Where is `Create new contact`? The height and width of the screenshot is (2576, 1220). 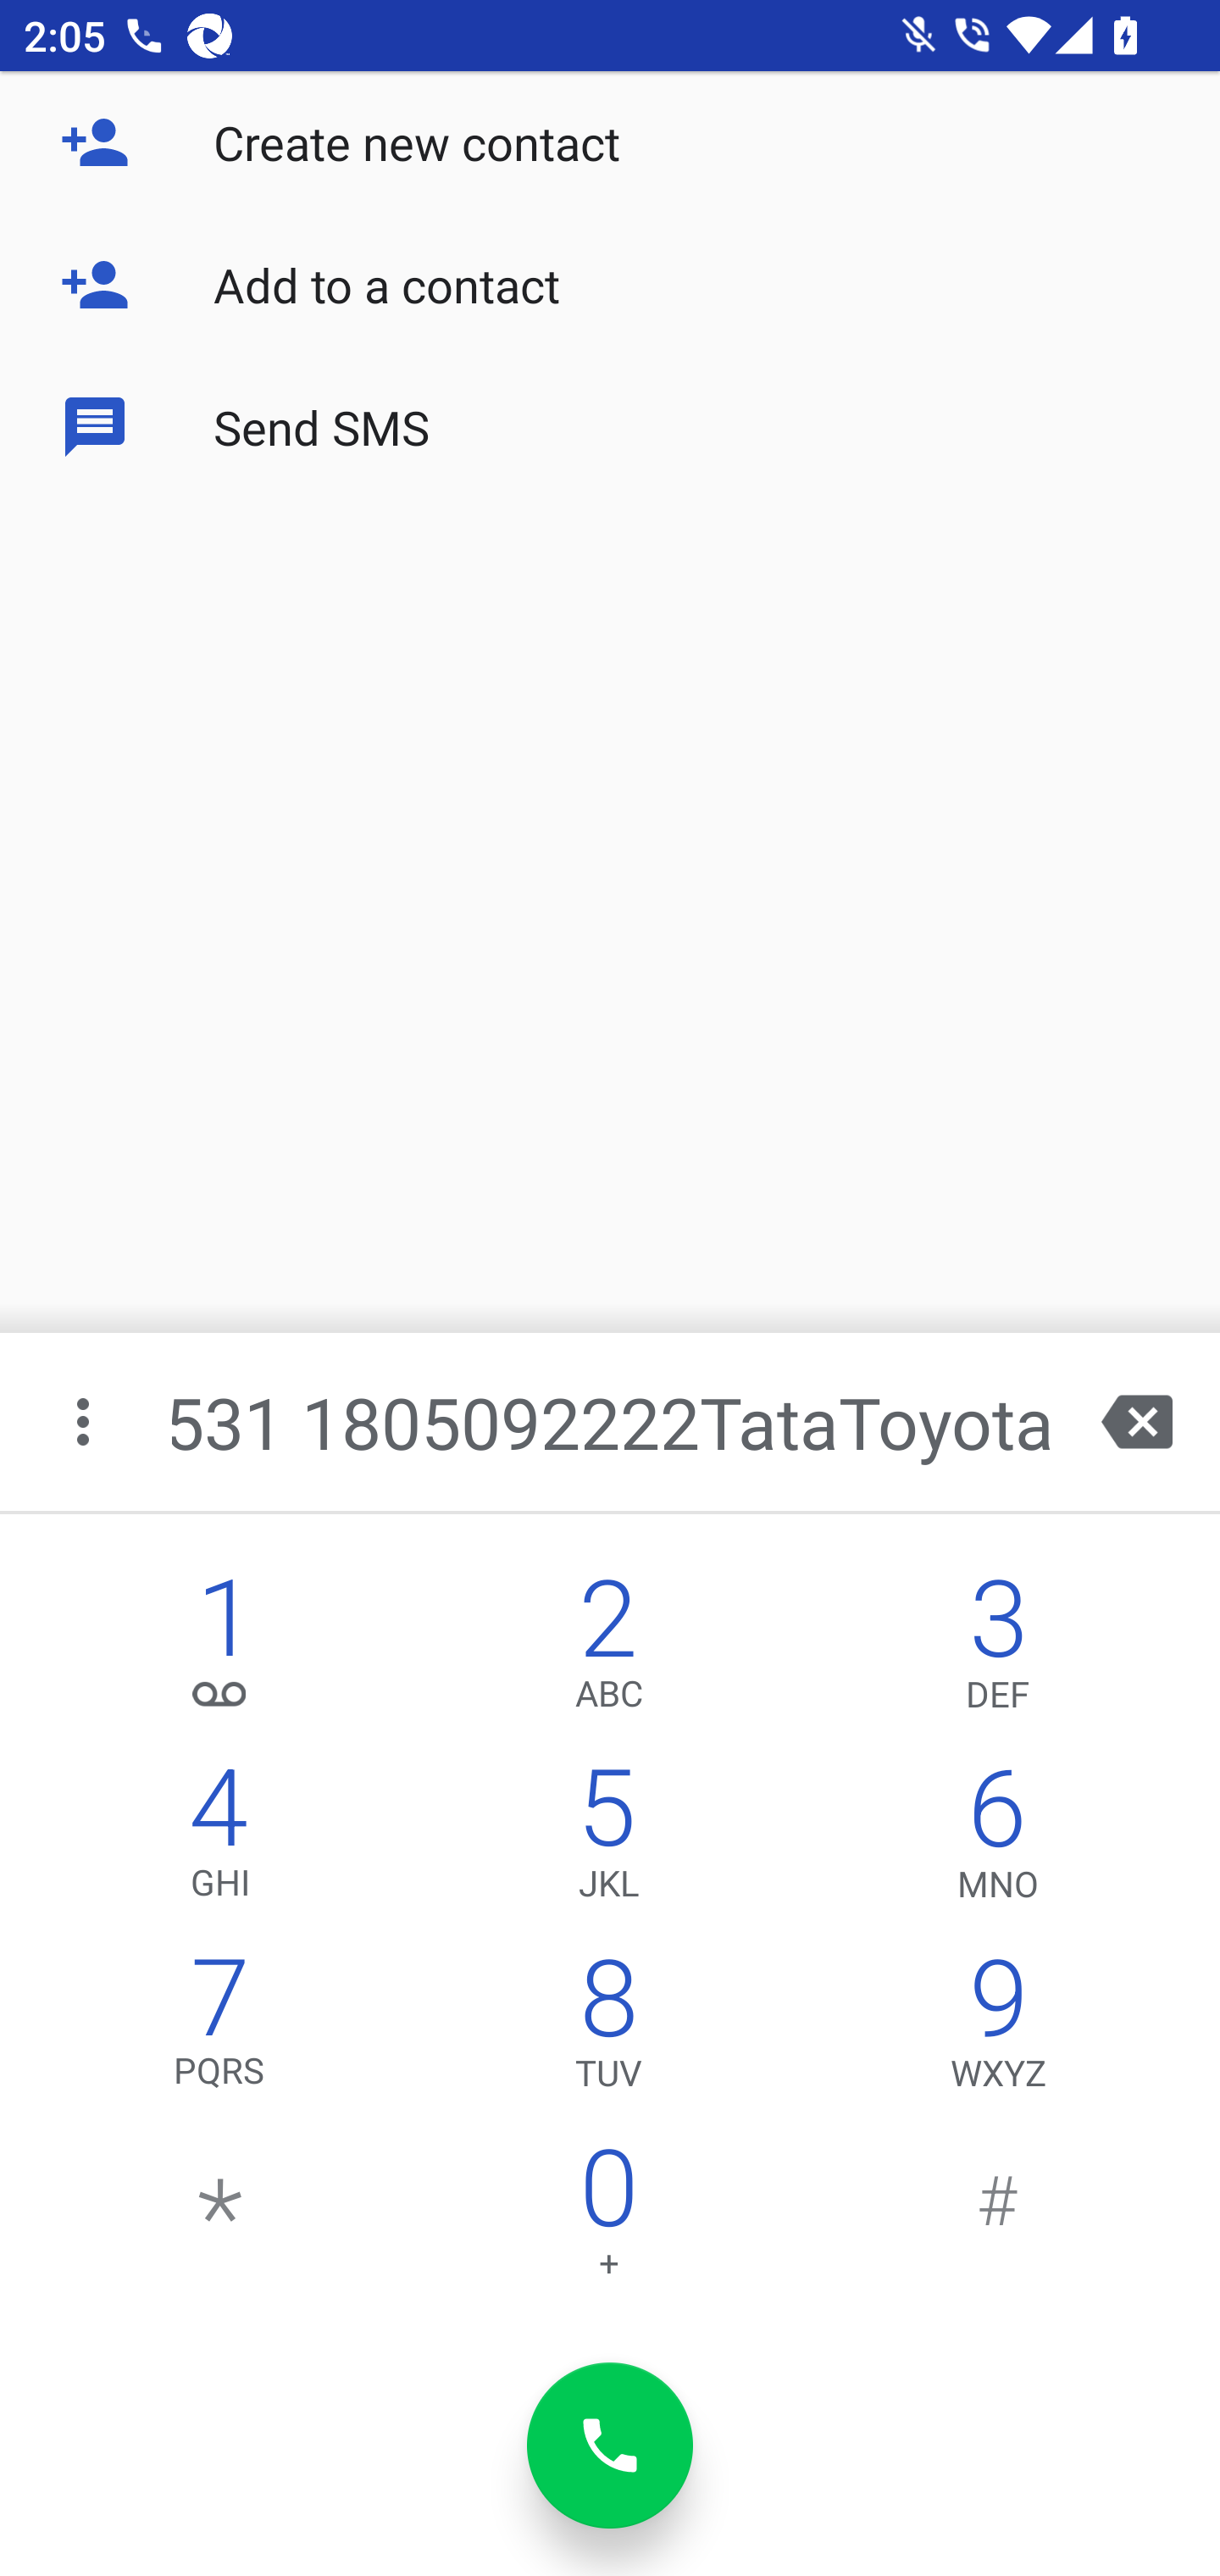
Create new contact is located at coordinates (610, 142).